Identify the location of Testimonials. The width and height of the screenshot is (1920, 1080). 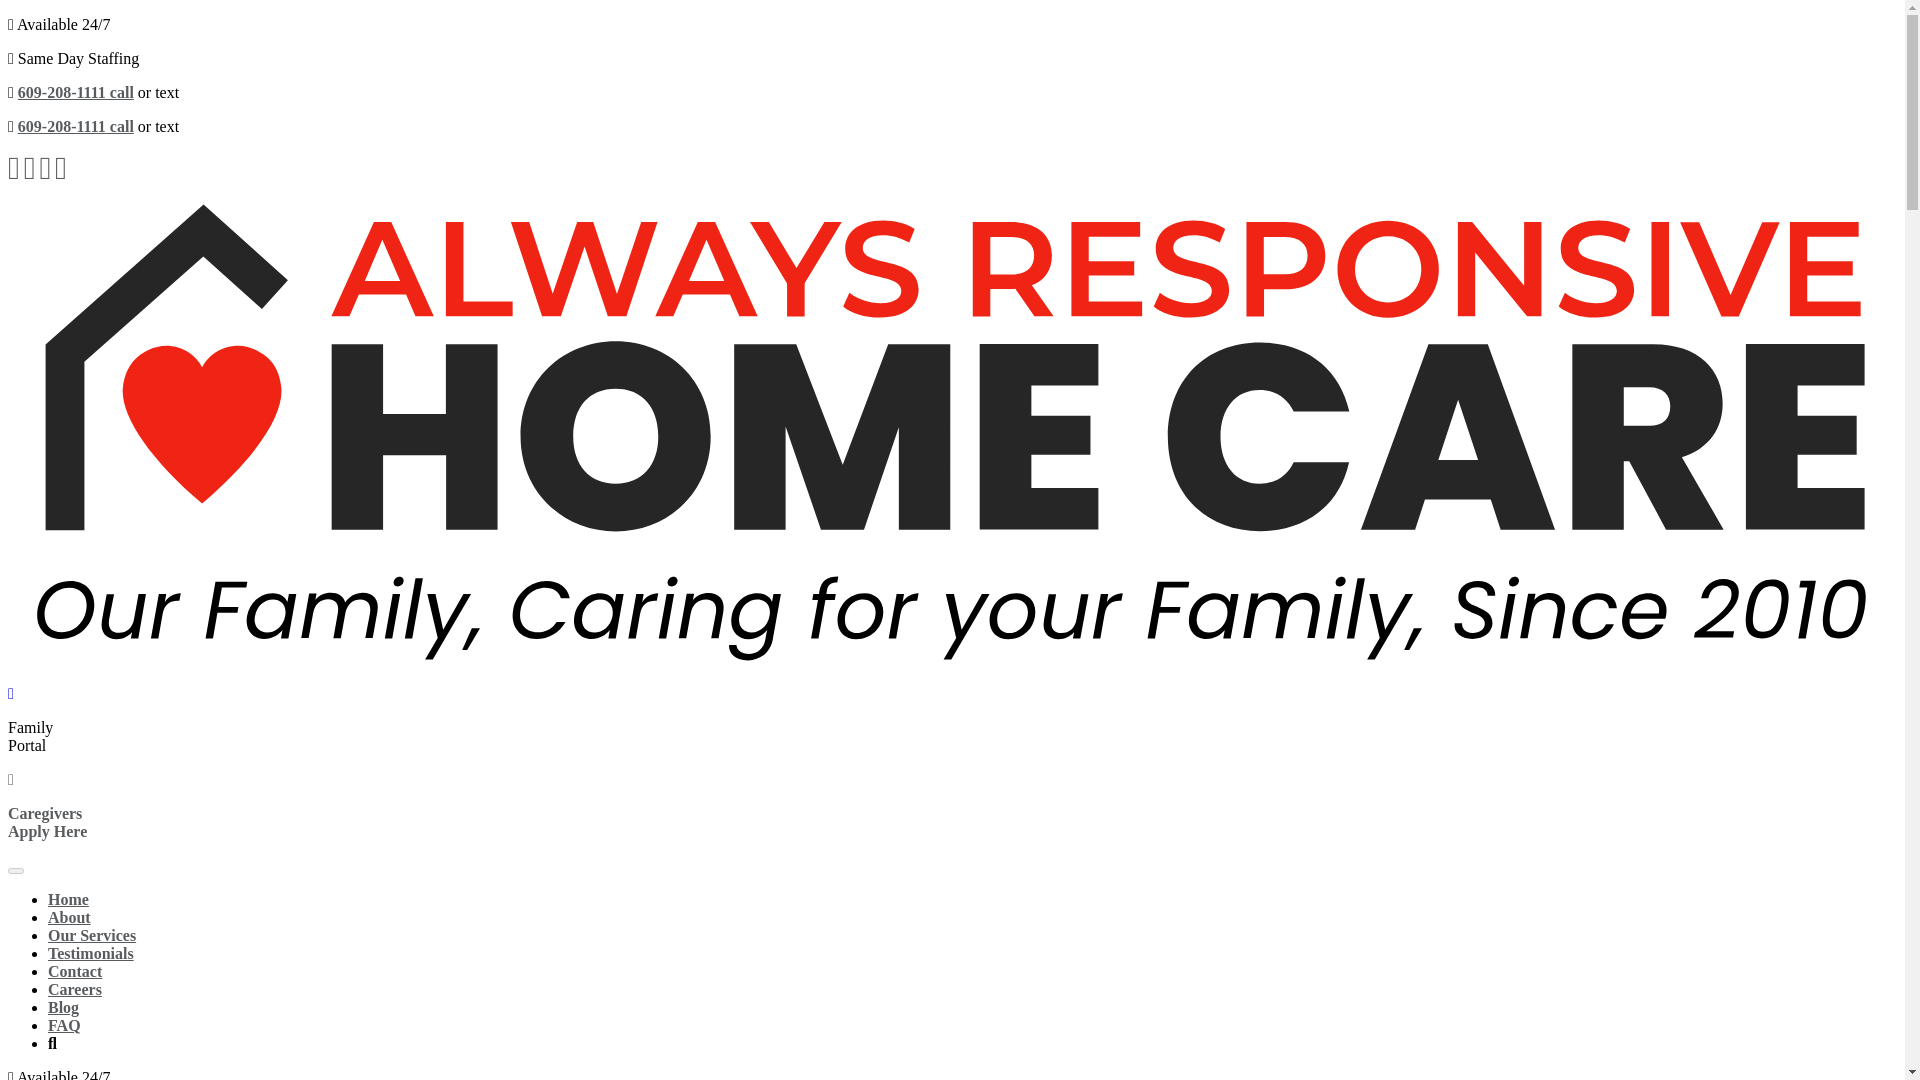
(74, 988).